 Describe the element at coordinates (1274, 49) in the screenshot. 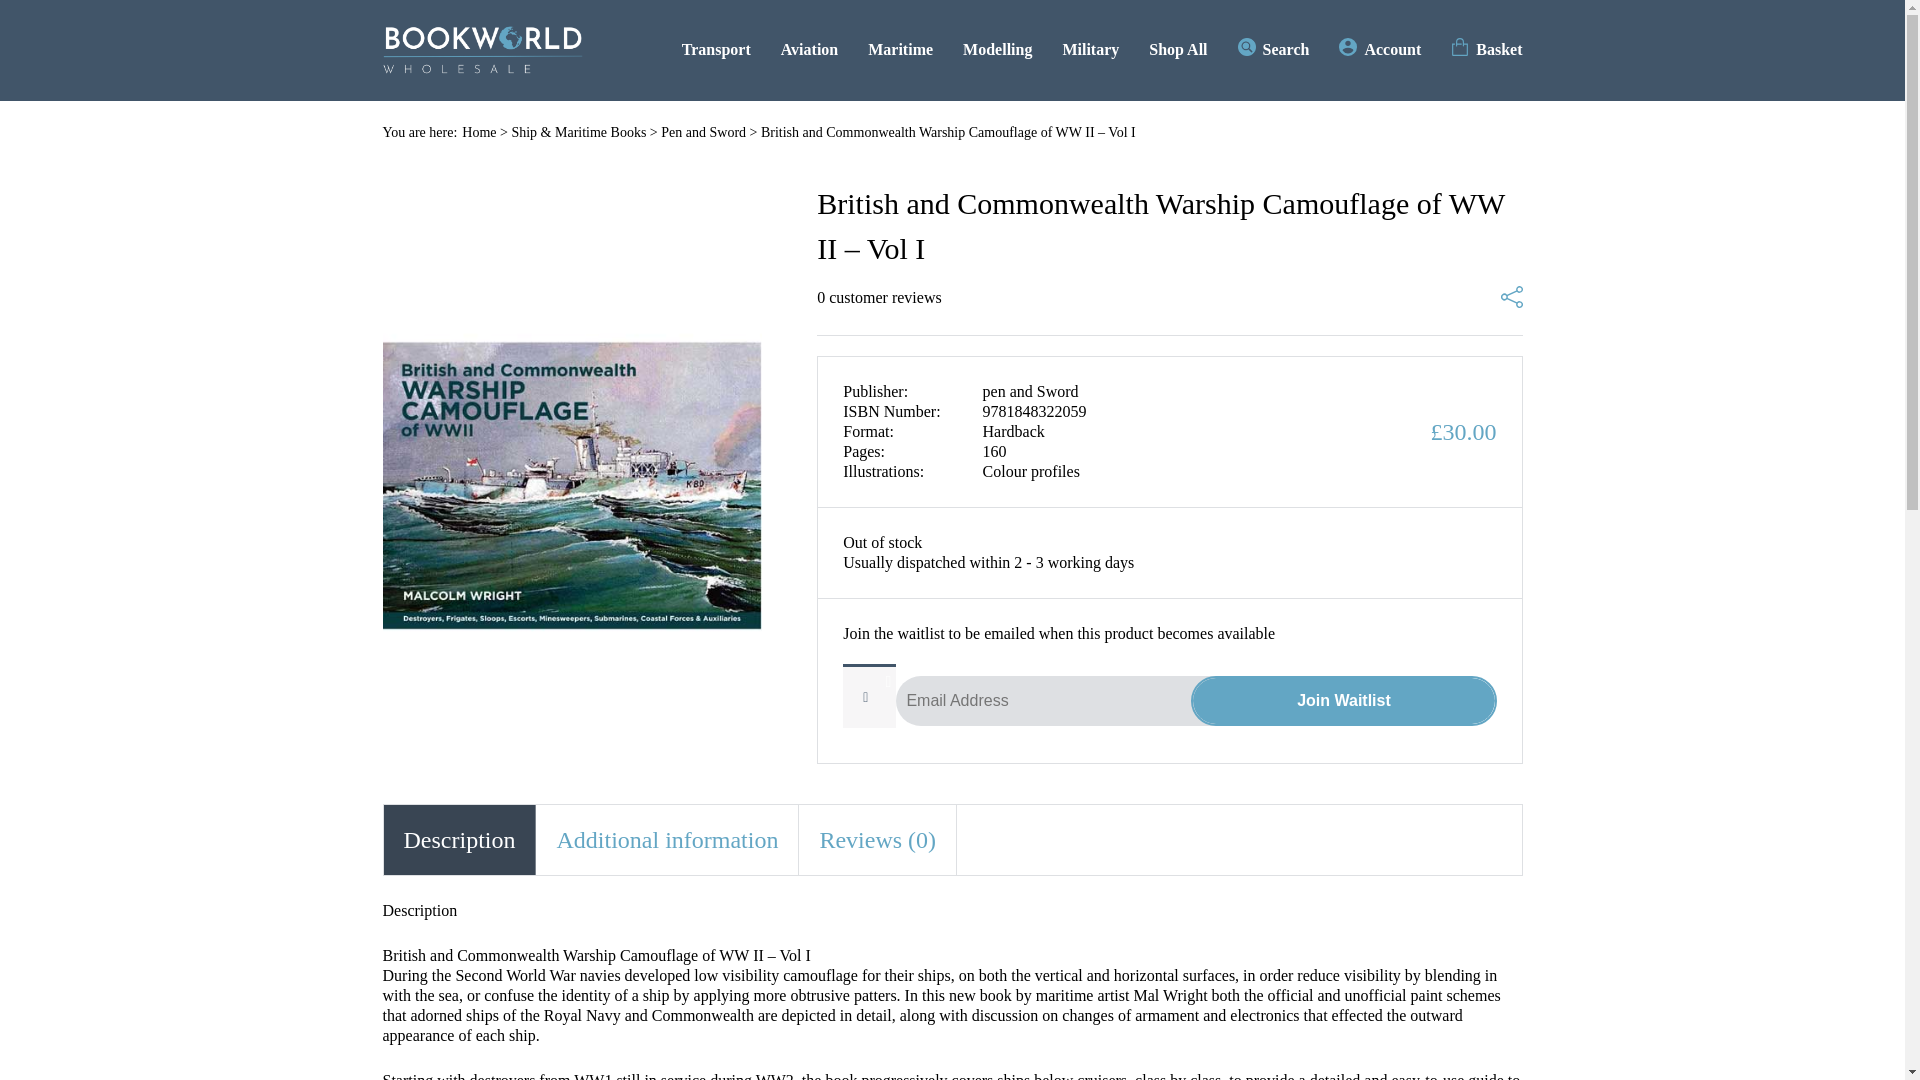

I see `Search` at that location.